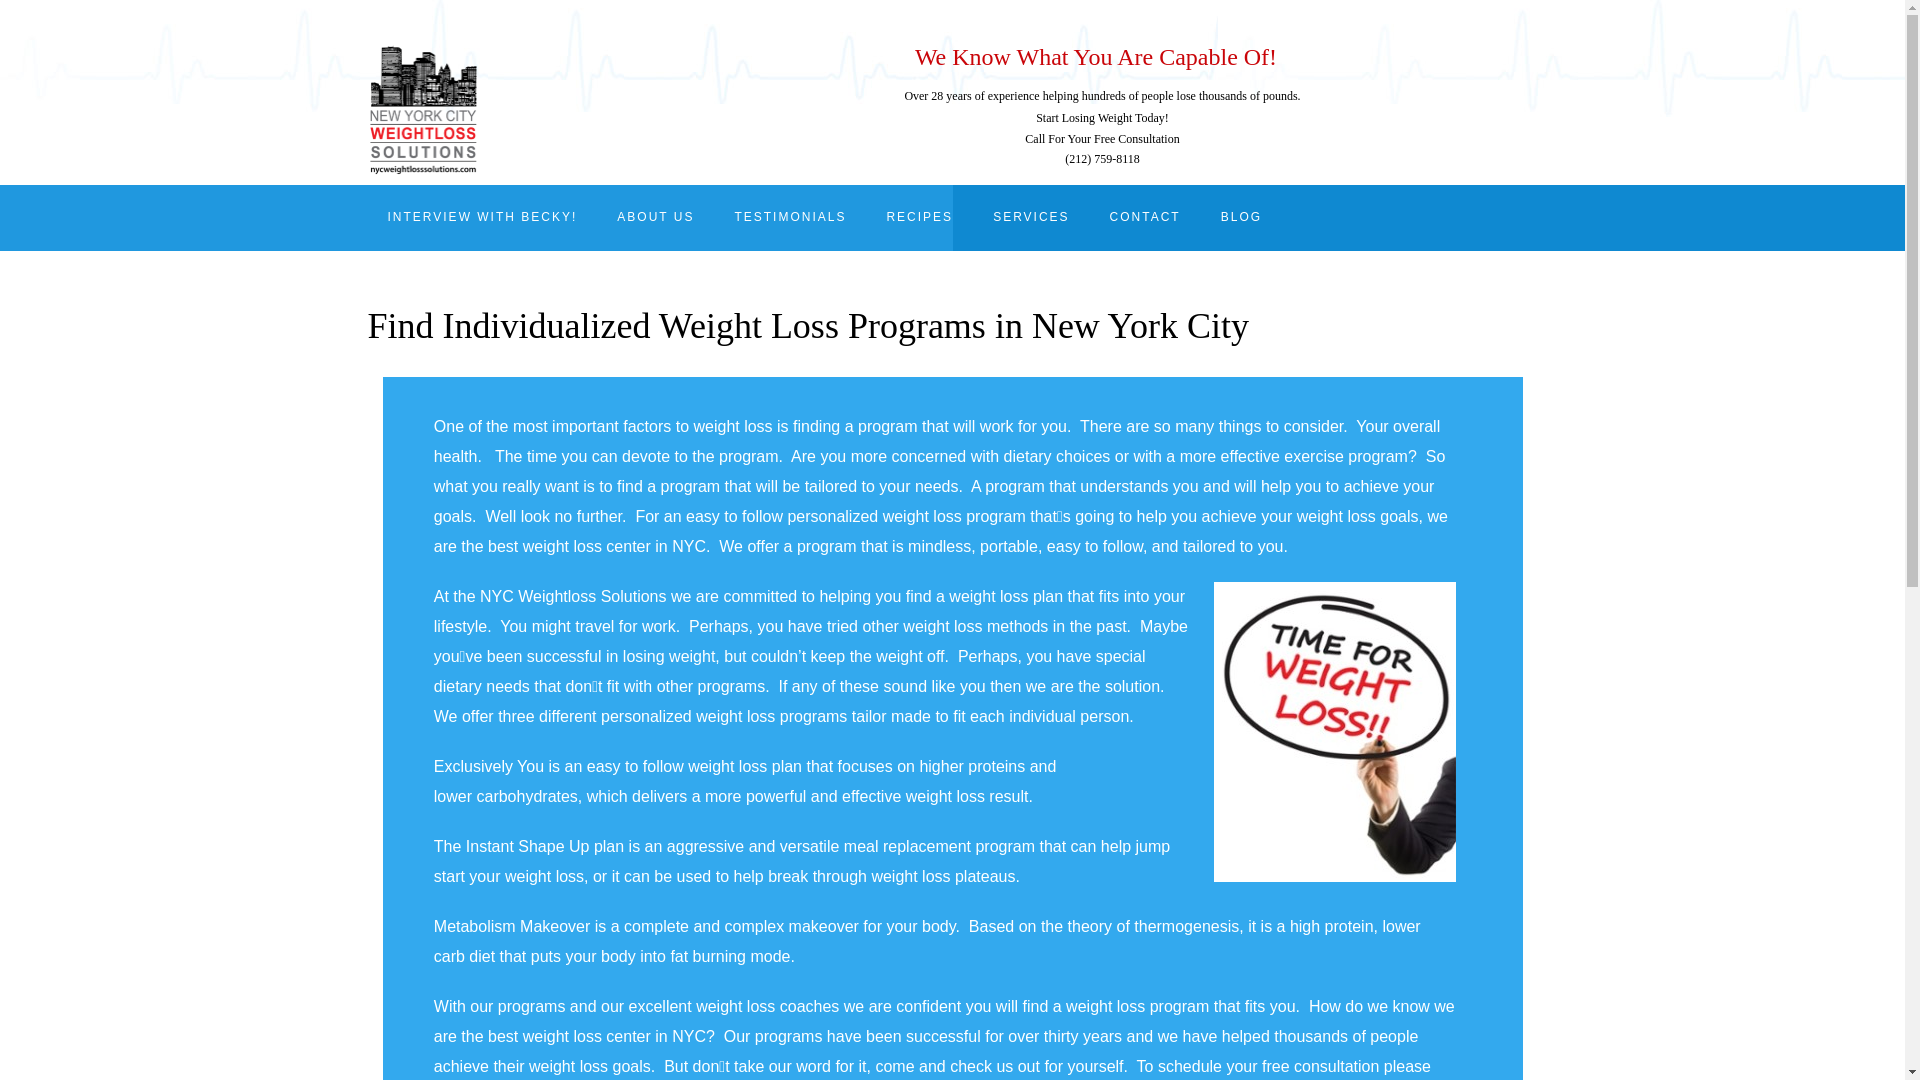 This screenshot has width=1920, height=1080. Describe the element at coordinates (1030, 217) in the screenshot. I see `SERVICES` at that location.